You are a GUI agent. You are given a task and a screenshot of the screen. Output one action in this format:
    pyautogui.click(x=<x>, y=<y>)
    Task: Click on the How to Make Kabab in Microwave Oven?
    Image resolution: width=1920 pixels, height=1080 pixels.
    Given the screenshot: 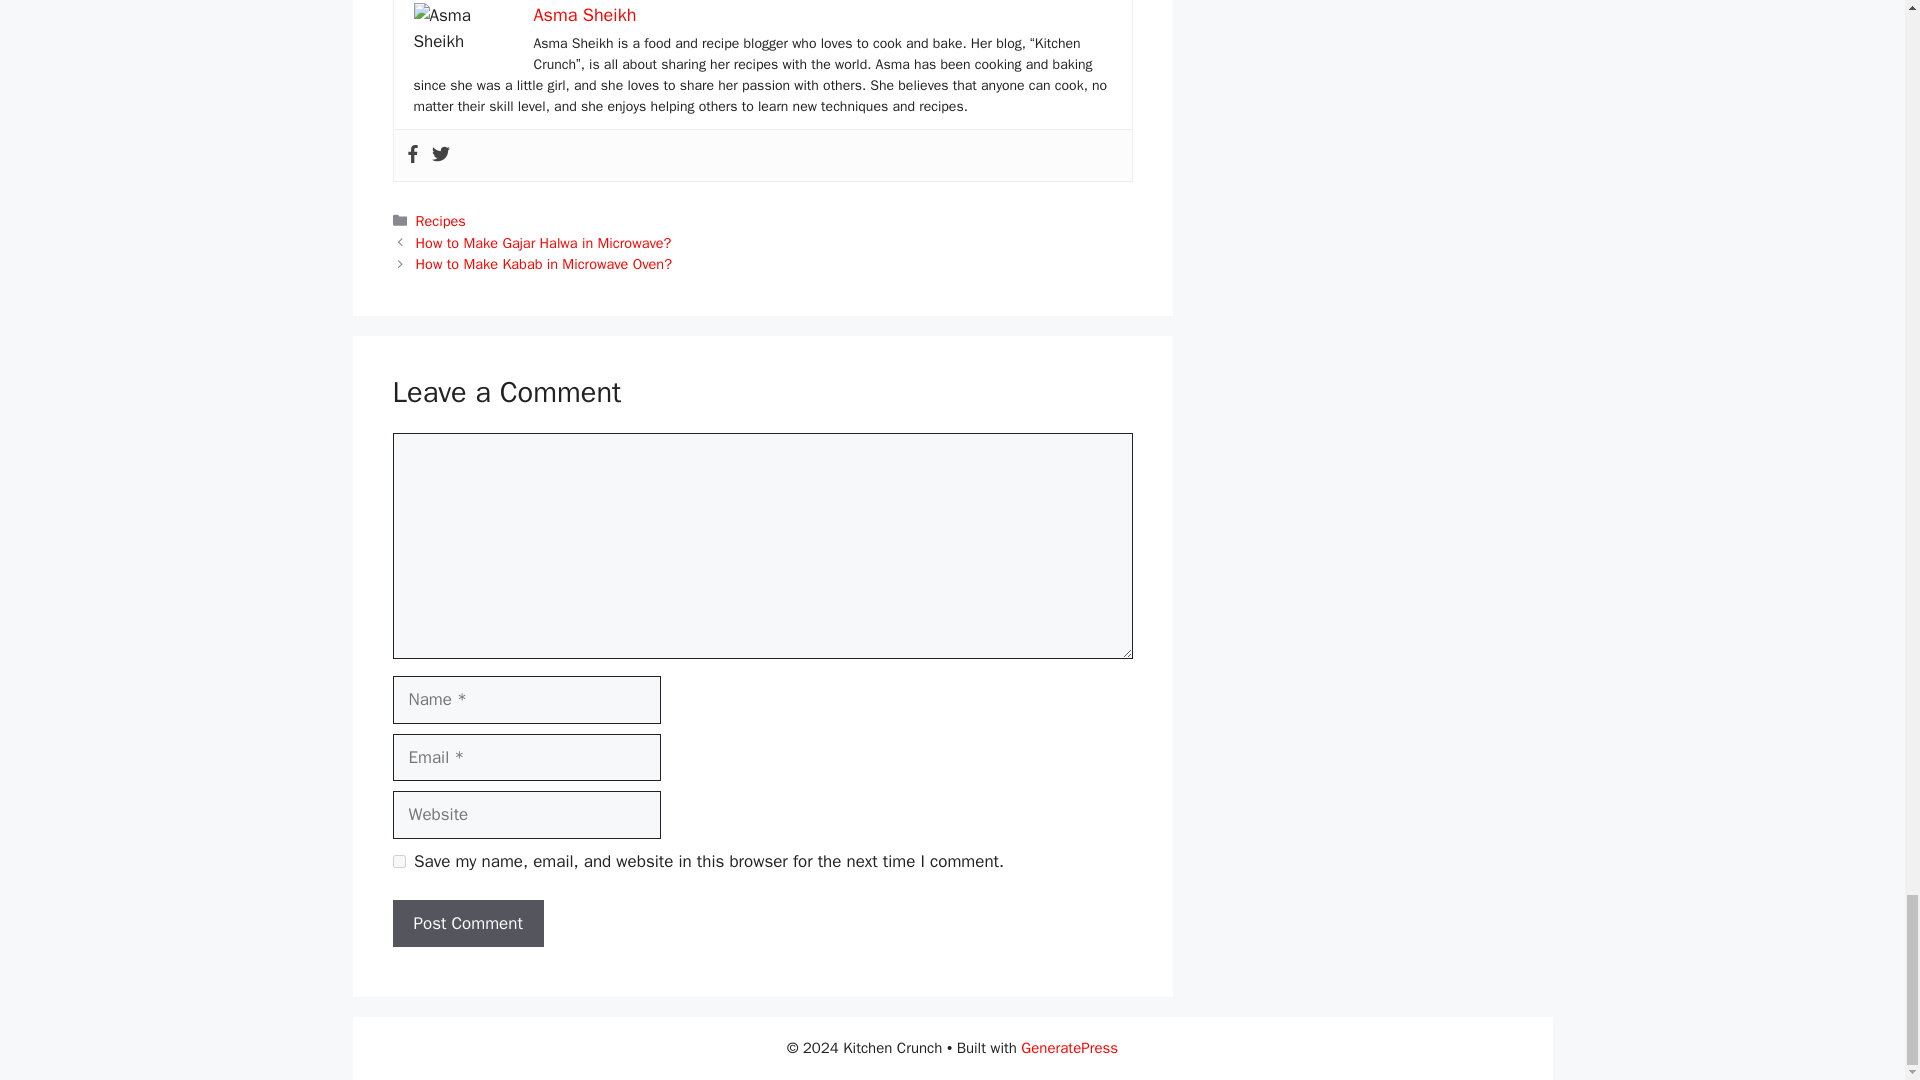 What is the action you would take?
    pyautogui.click(x=544, y=264)
    